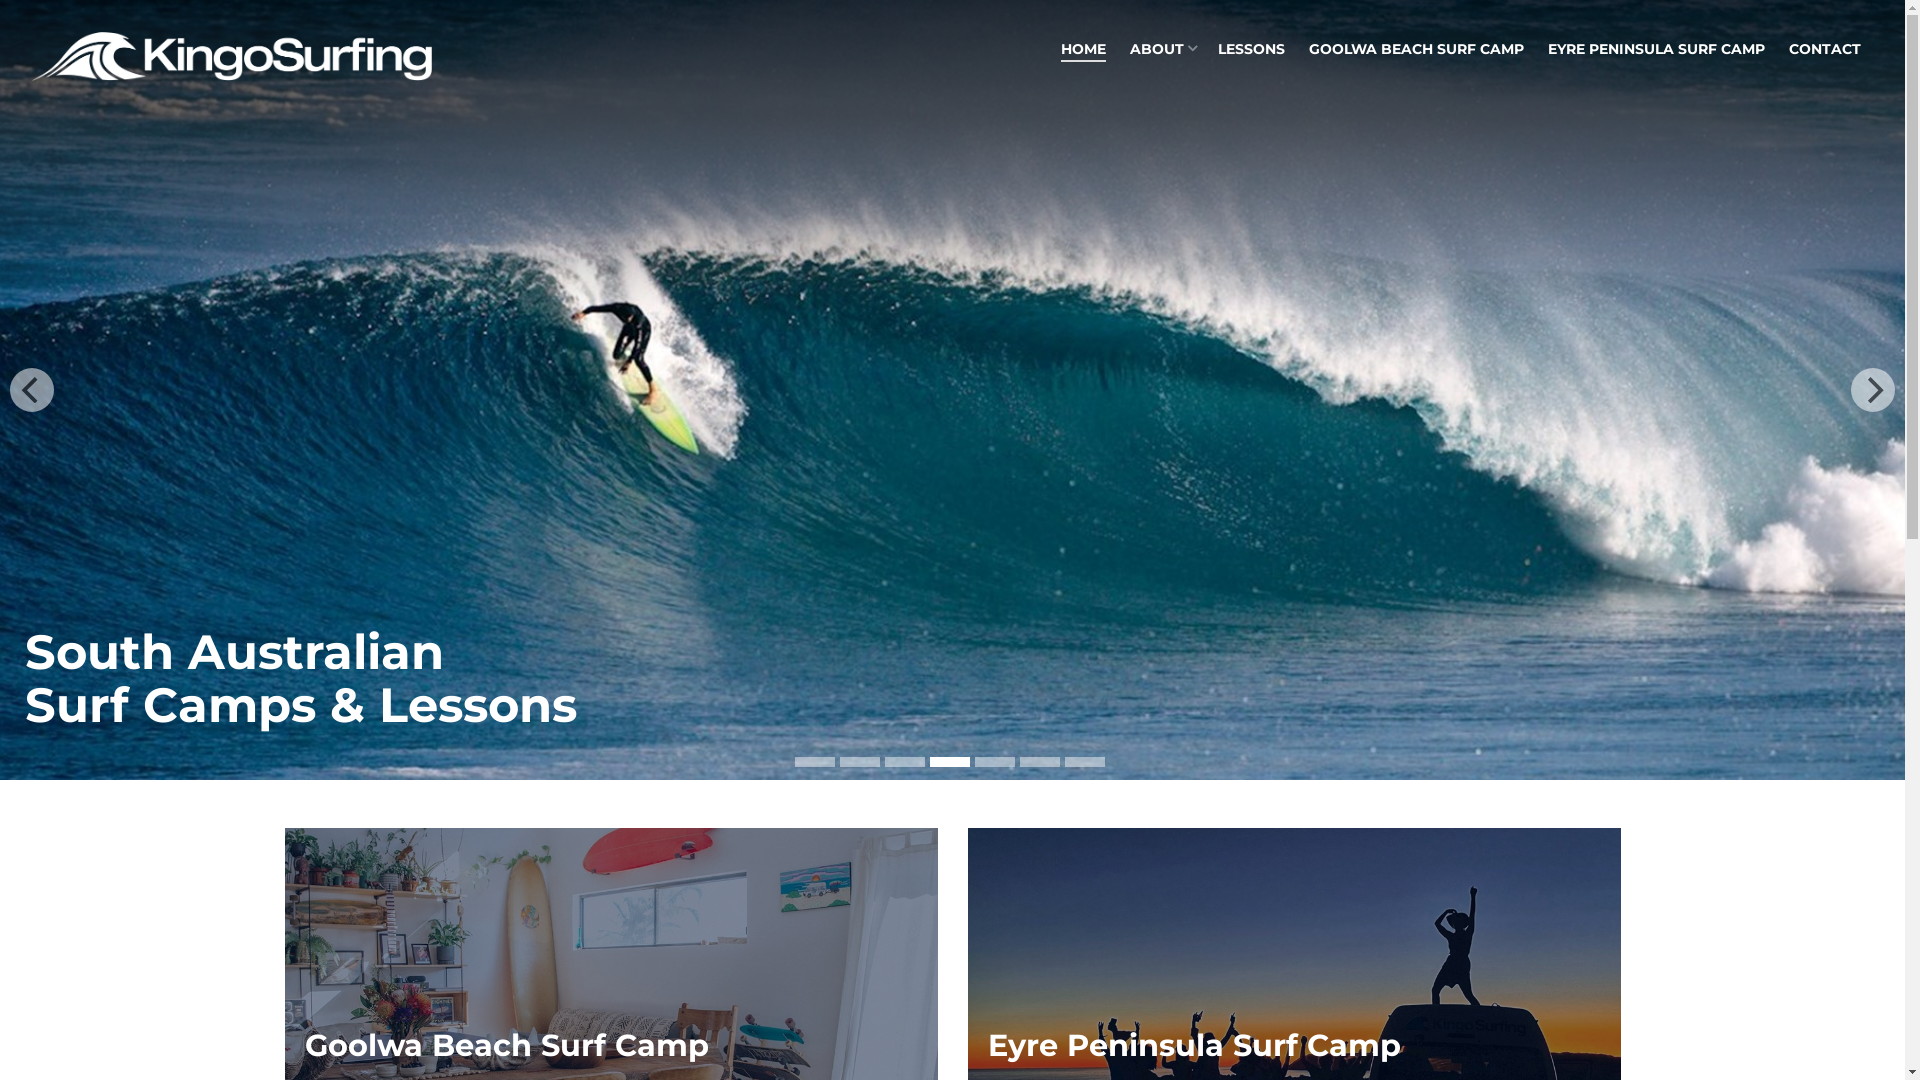 The image size is (1920, 1080). Describe the element at coordinates (1252, 50) in the screenshot. I see `LESSONS` at that location.